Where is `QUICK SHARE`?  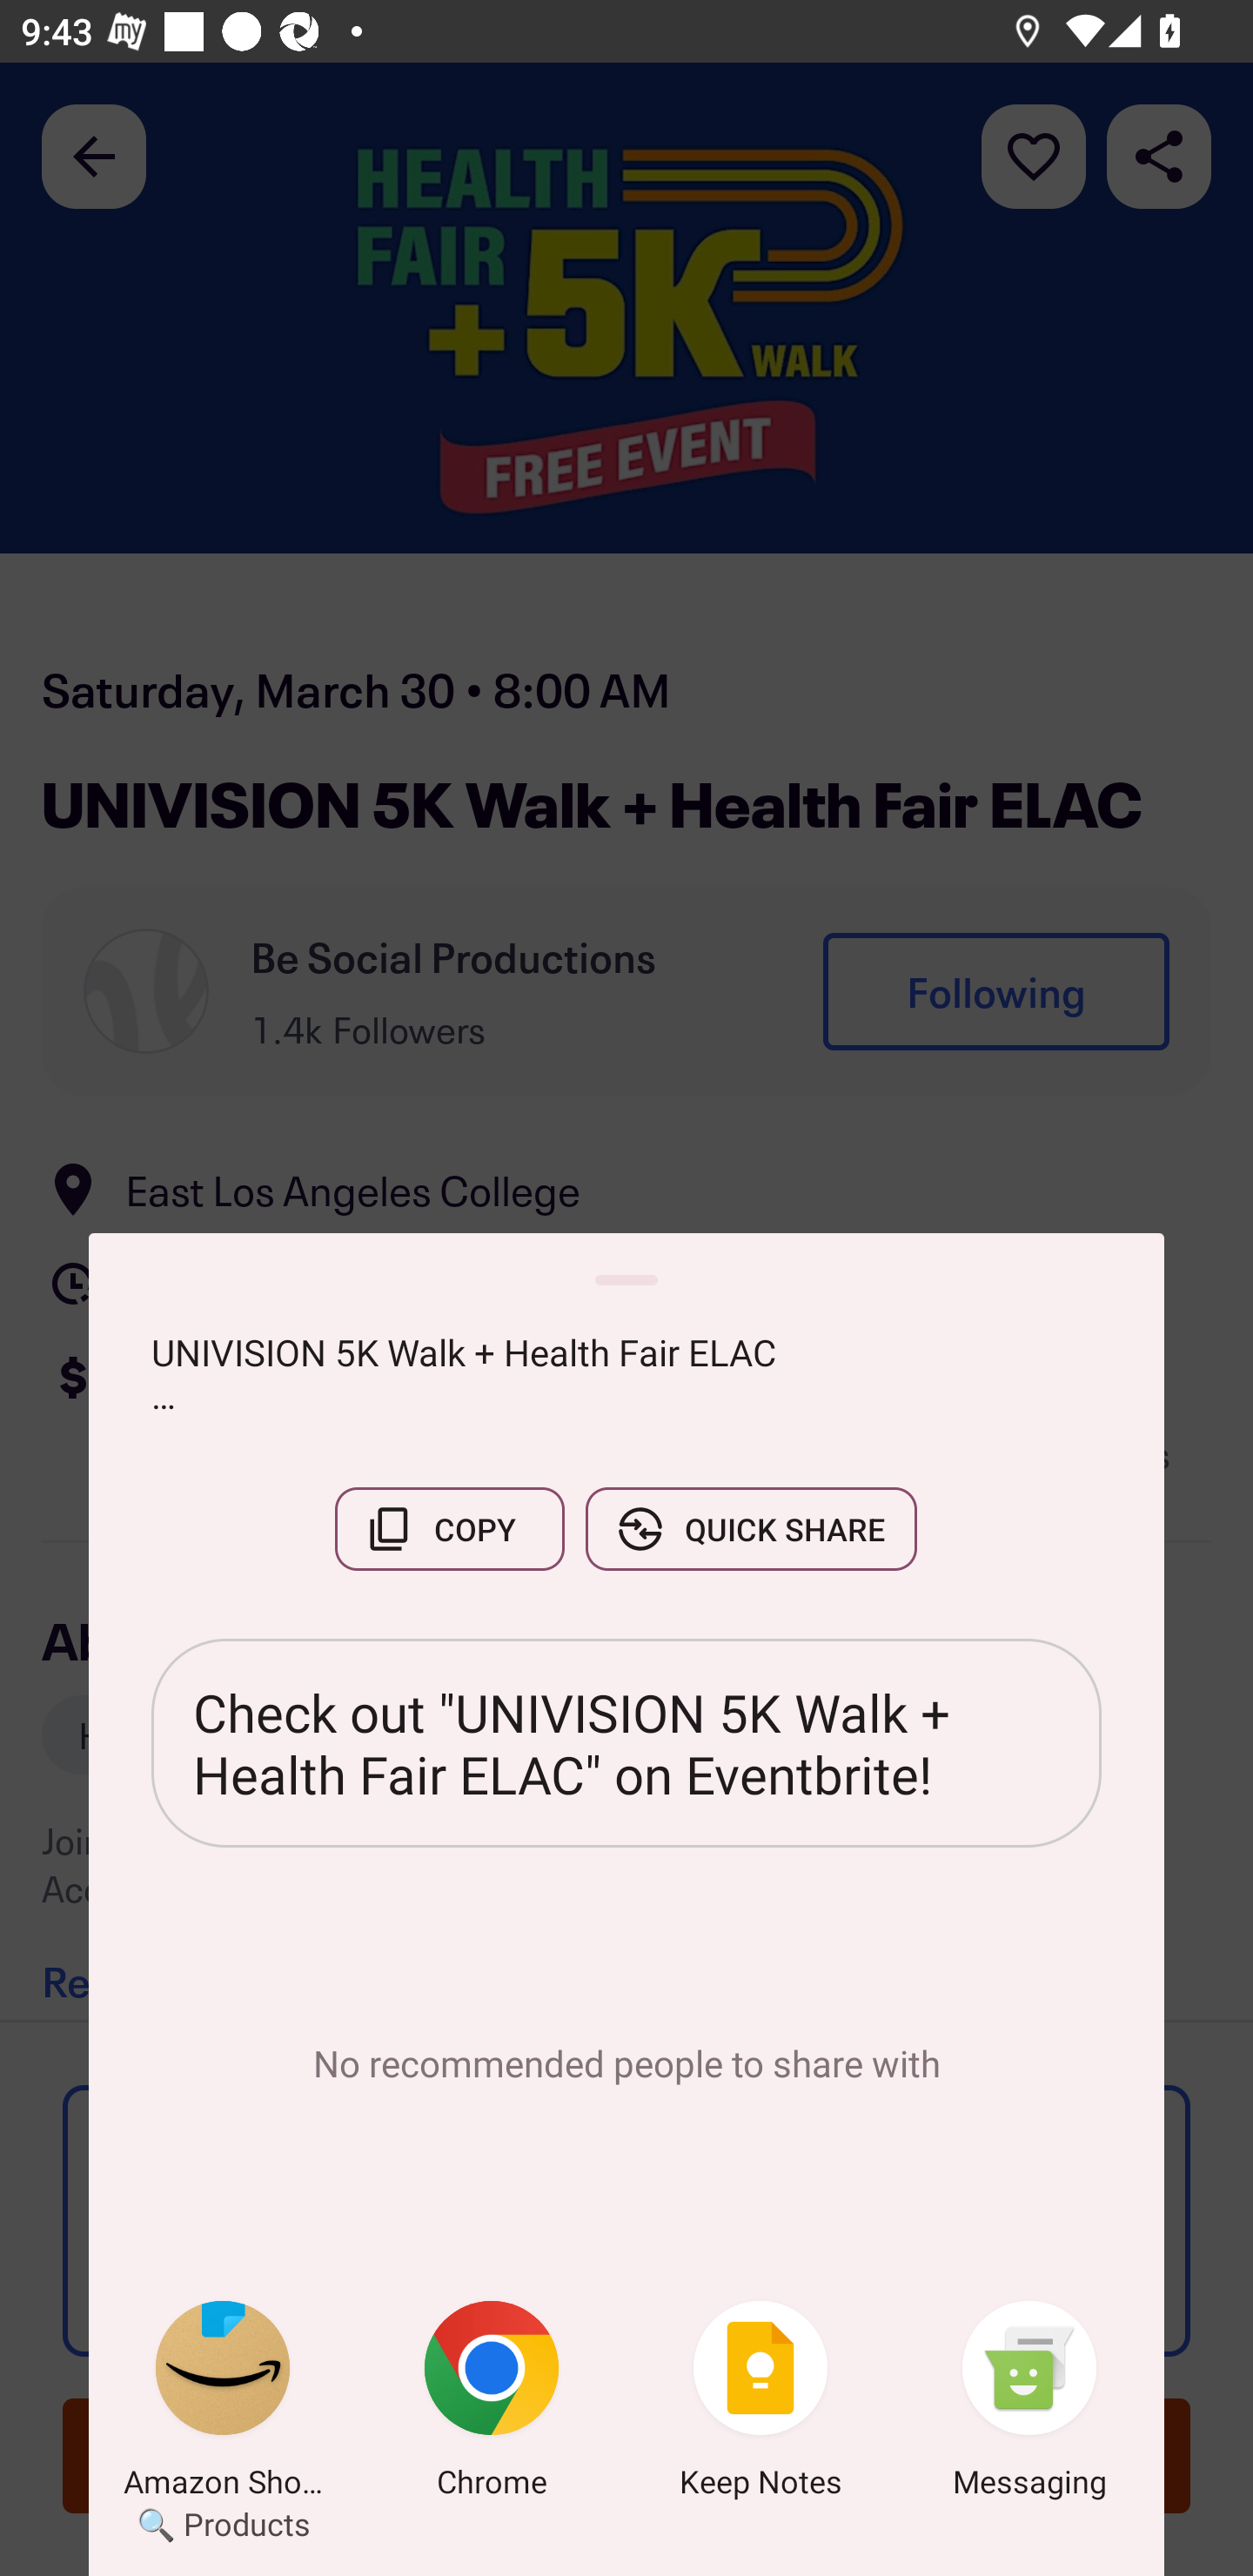
QUICK SHARE is located at coordinates (751, 1528).